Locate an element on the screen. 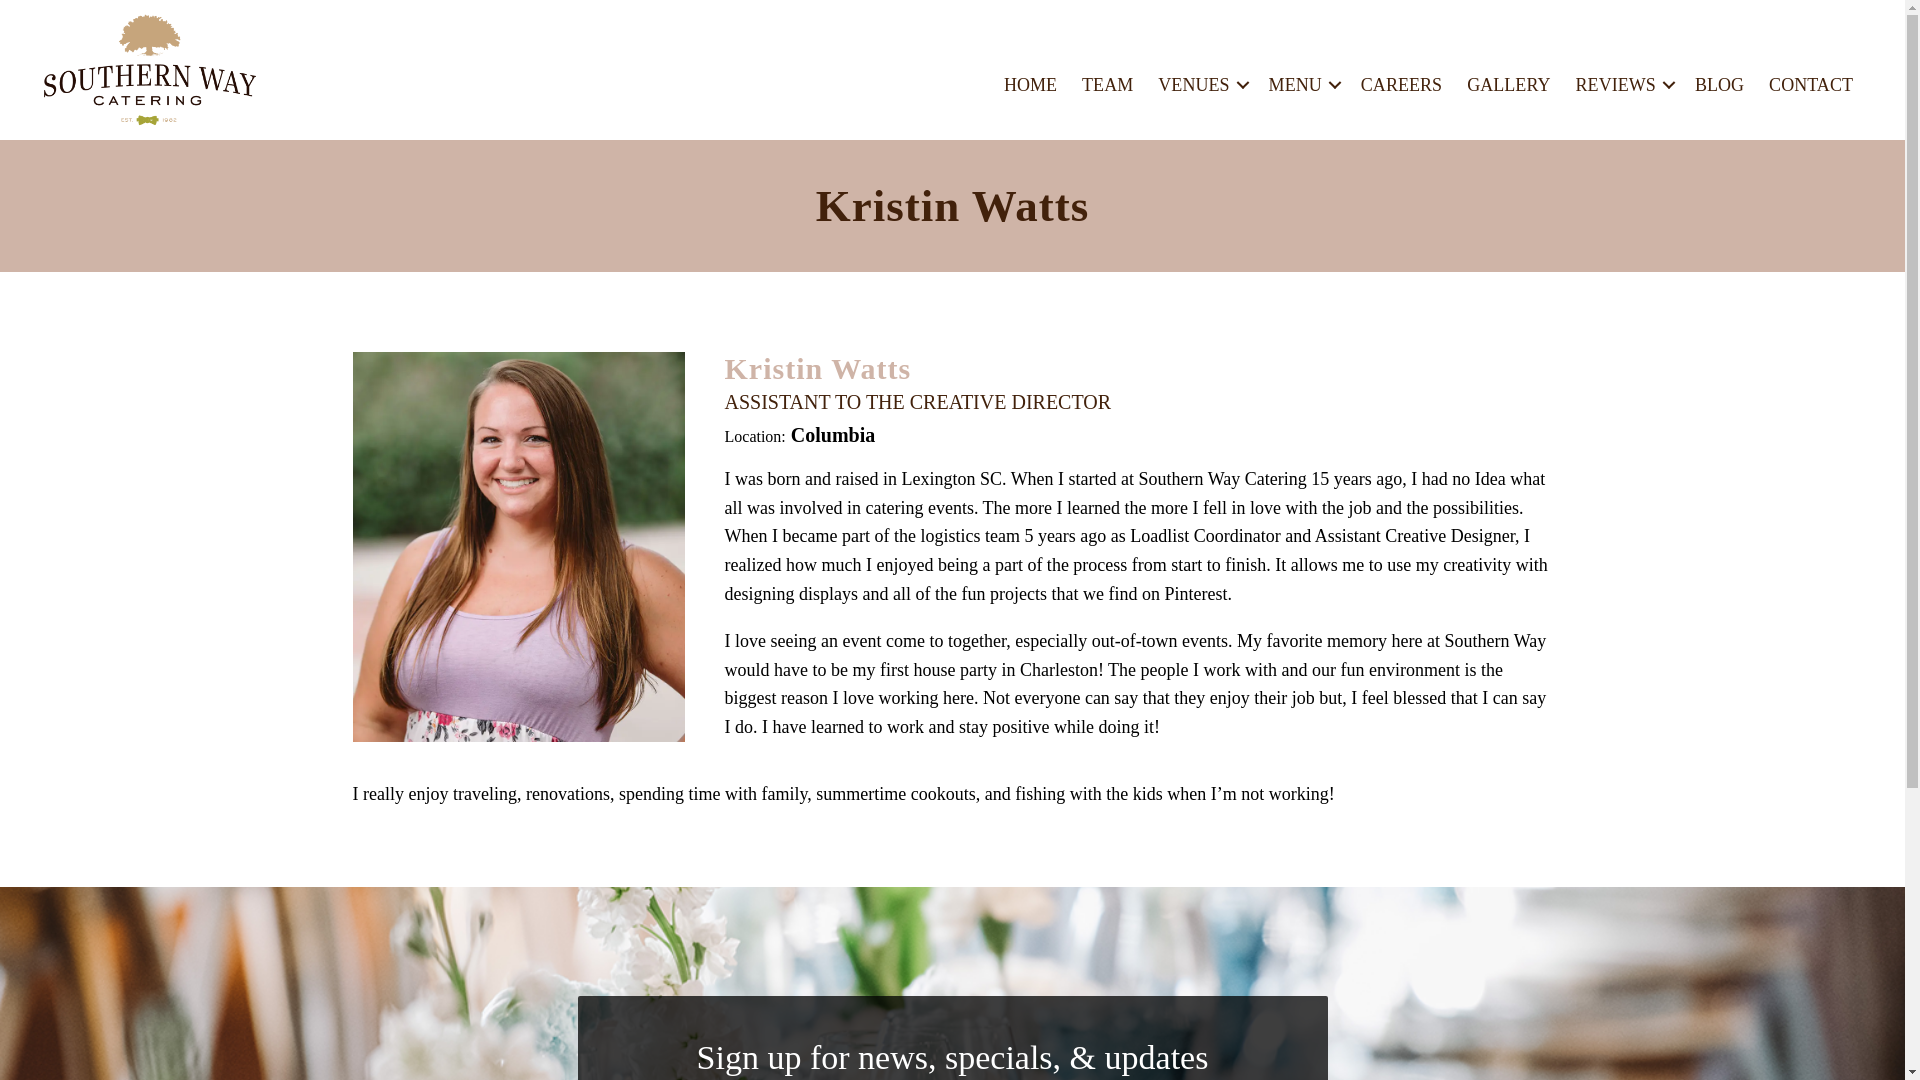 This screenshot has height=1080, width=1920. SWC-Logo-color is located at coordinates (150, 69).